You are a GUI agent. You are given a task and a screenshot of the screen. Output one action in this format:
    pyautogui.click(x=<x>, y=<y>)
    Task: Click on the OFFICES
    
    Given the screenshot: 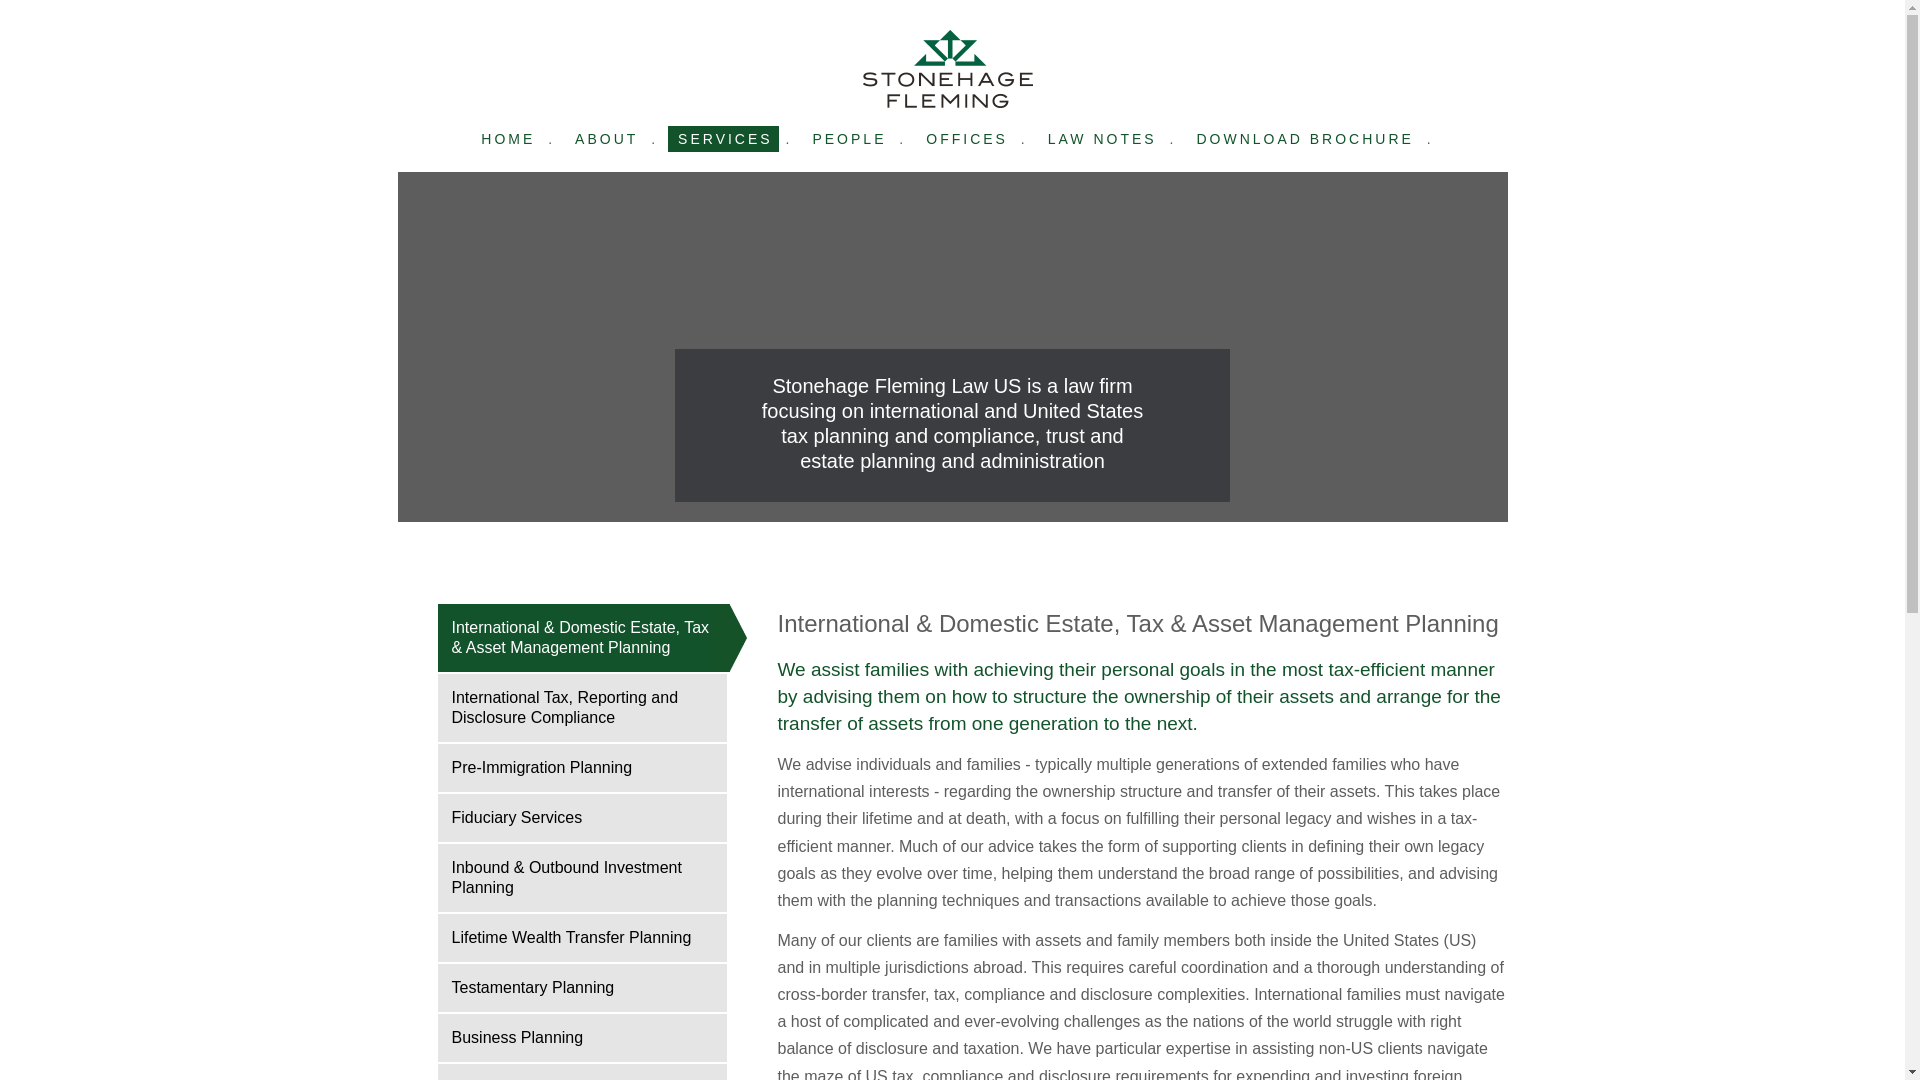 What is the action you would take?
    pyautogui.click(x=964, y=139)
    